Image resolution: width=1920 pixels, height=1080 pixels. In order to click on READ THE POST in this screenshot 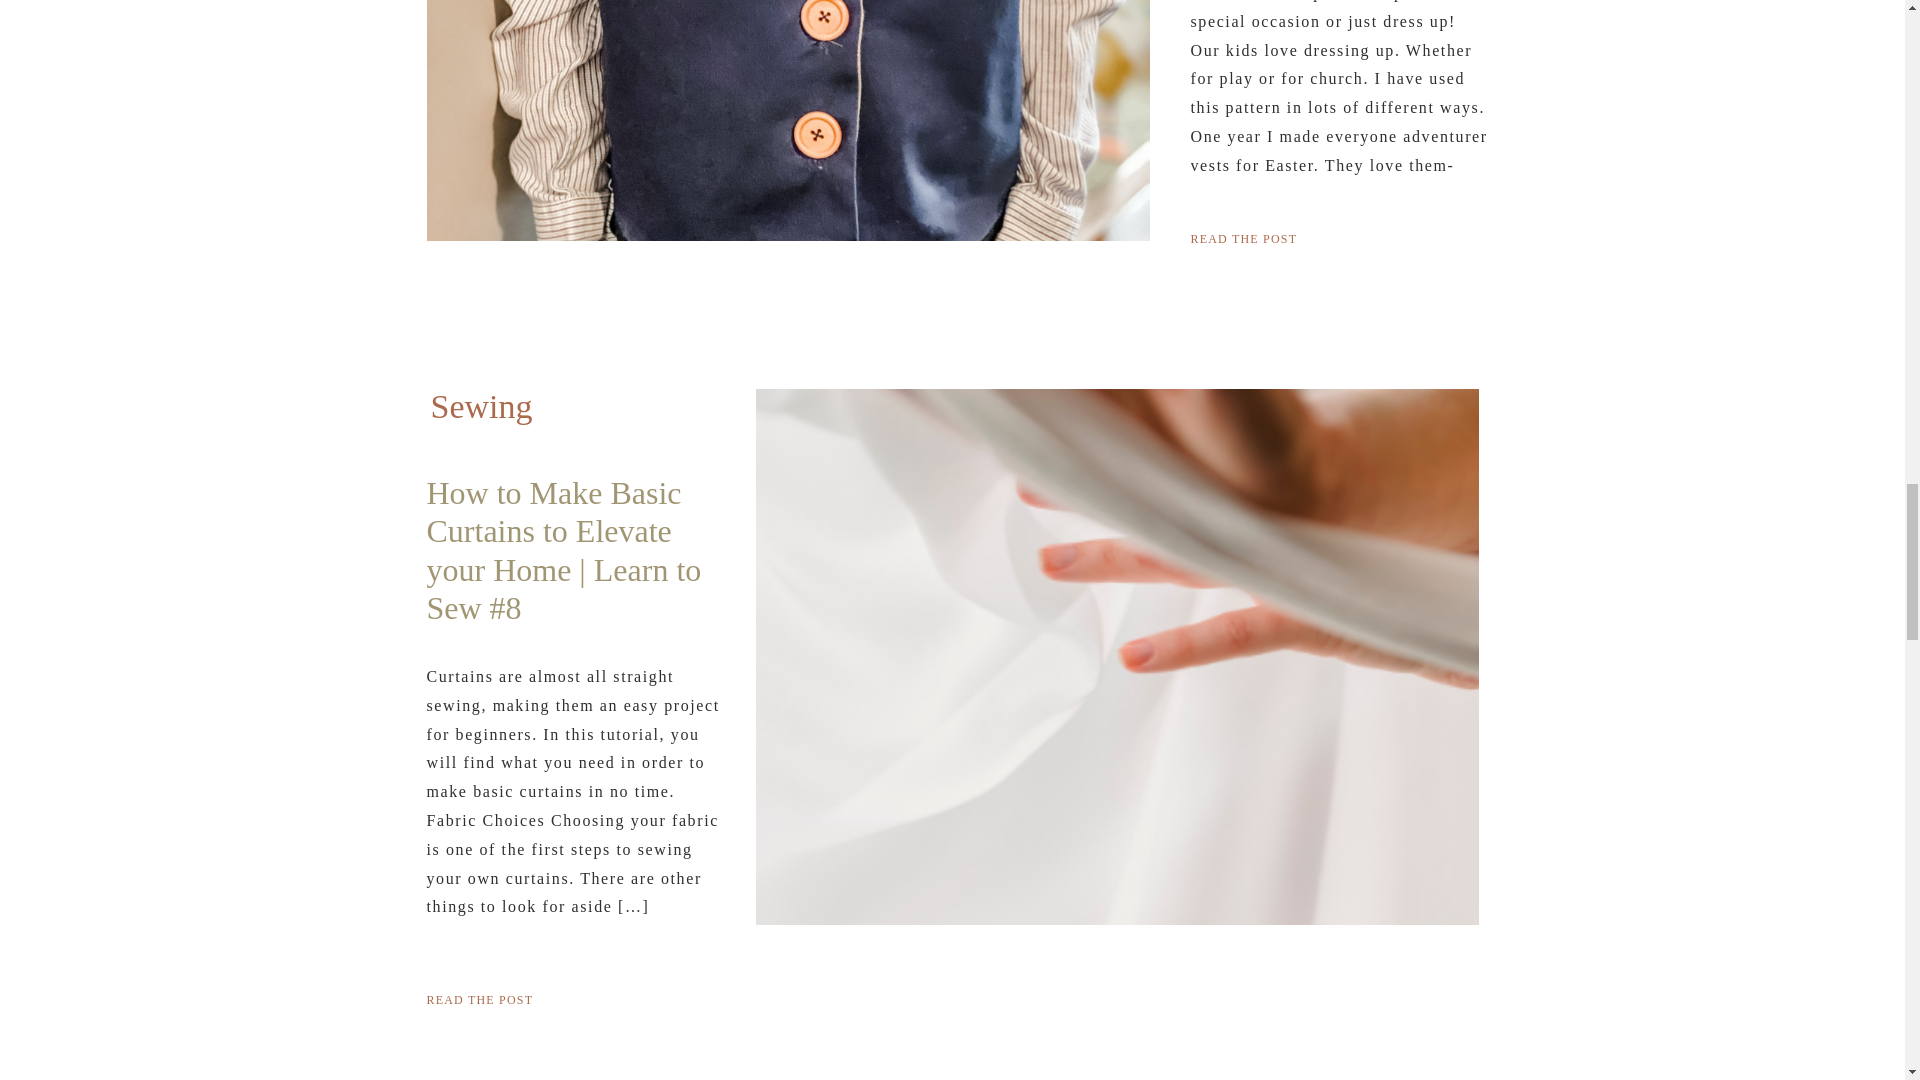, I will do `click(1344, 236)`.